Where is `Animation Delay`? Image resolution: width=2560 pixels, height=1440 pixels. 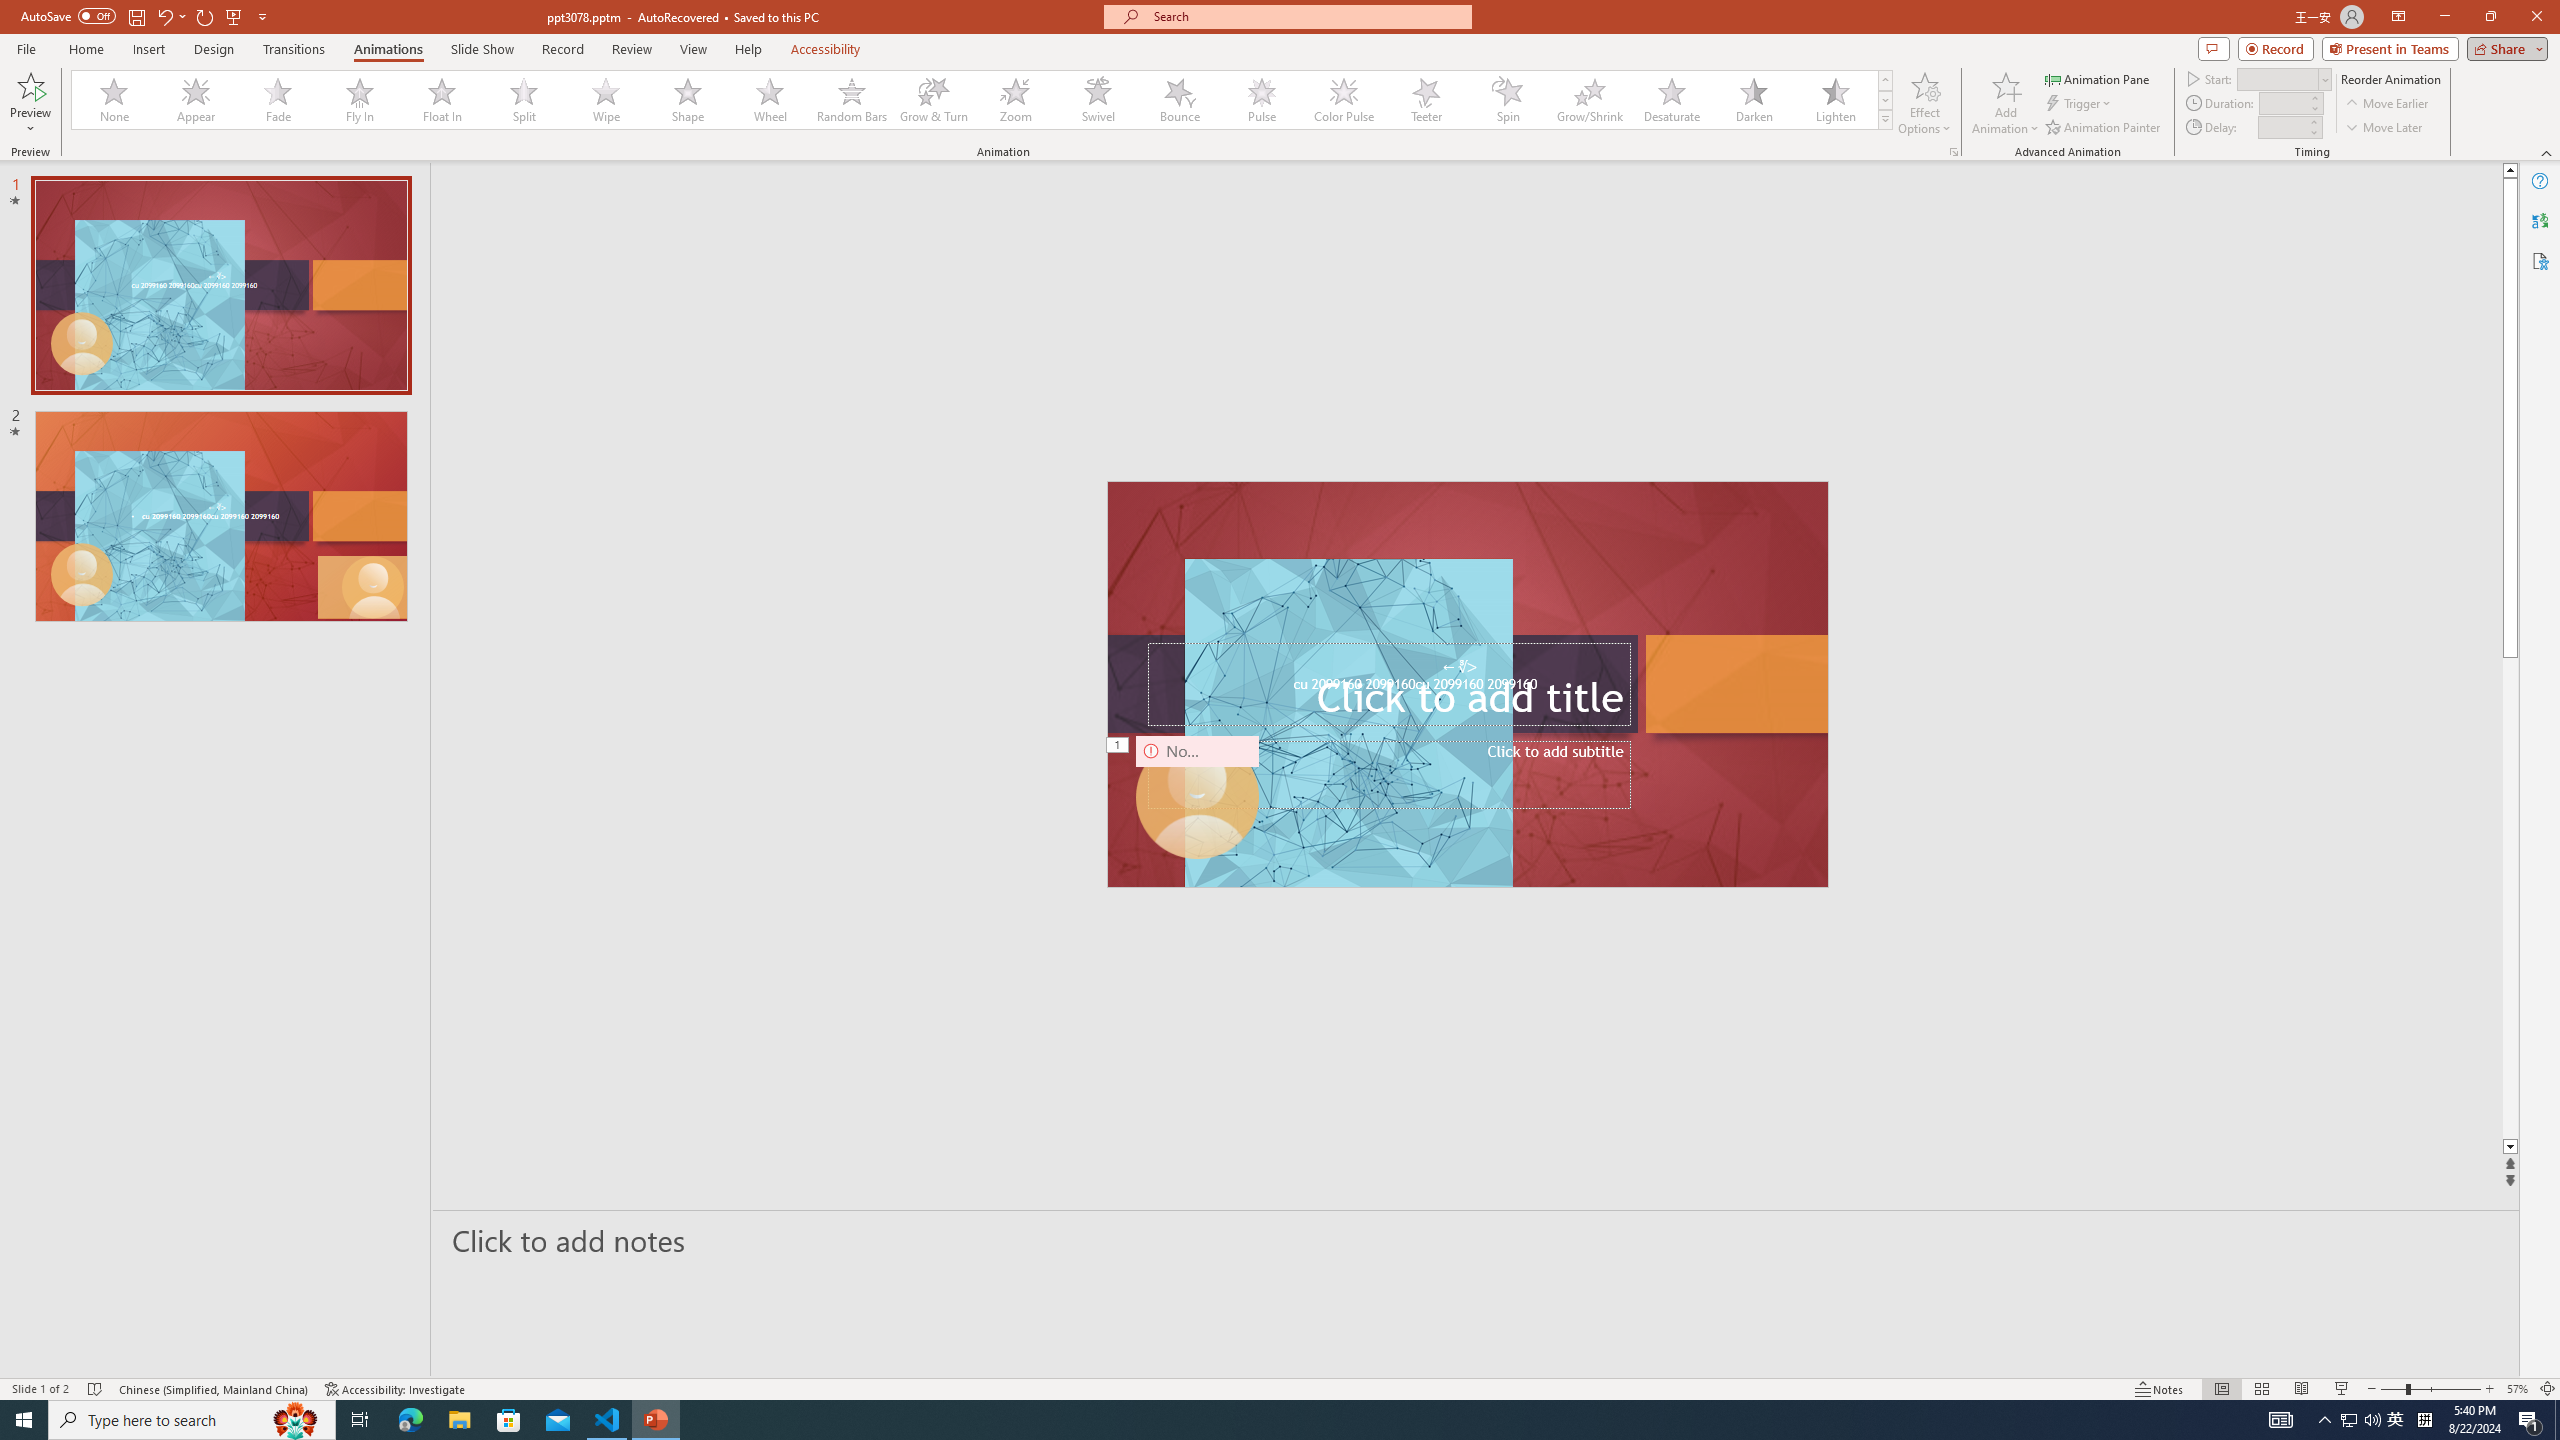 Animation Delay is located at coordinates (2280, 127).